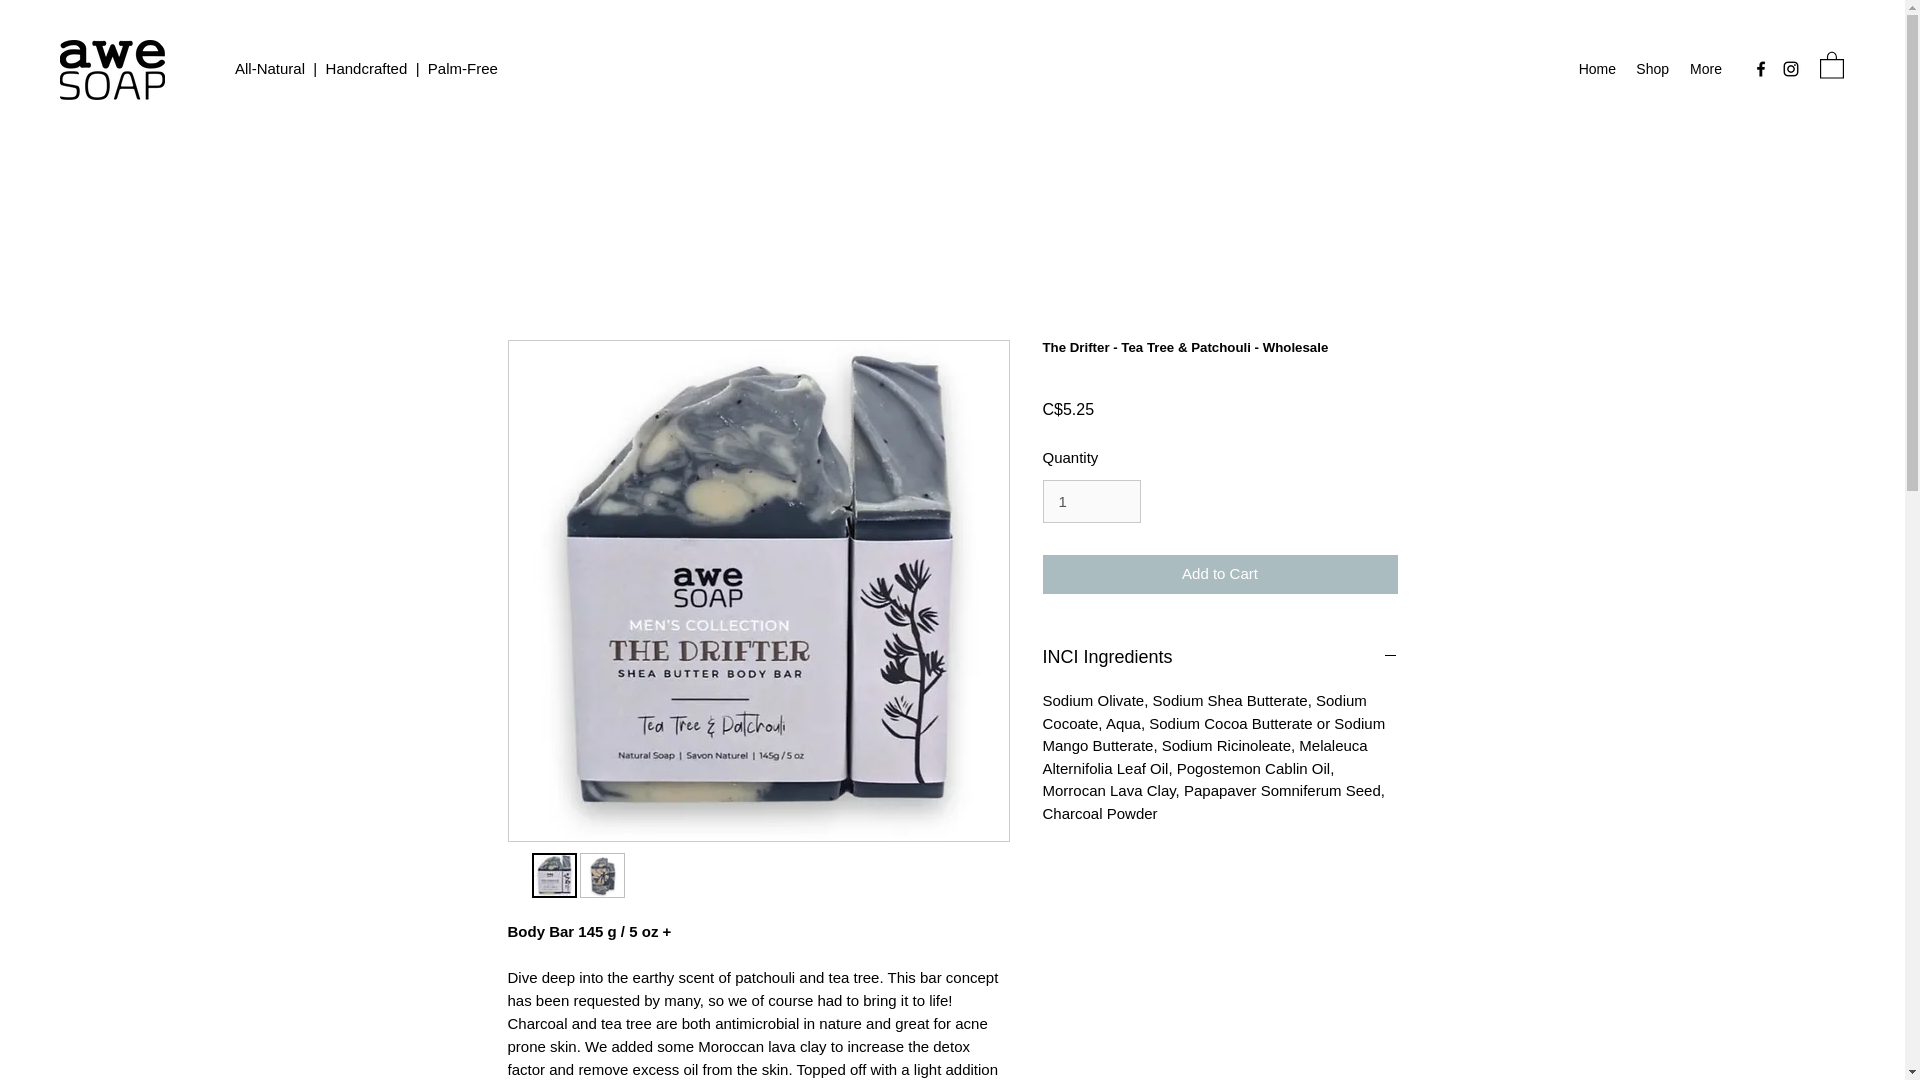 The width and height of the screenshot is (1920, 1080). I want to click on INCI Ingredients, so click(1220, 657).